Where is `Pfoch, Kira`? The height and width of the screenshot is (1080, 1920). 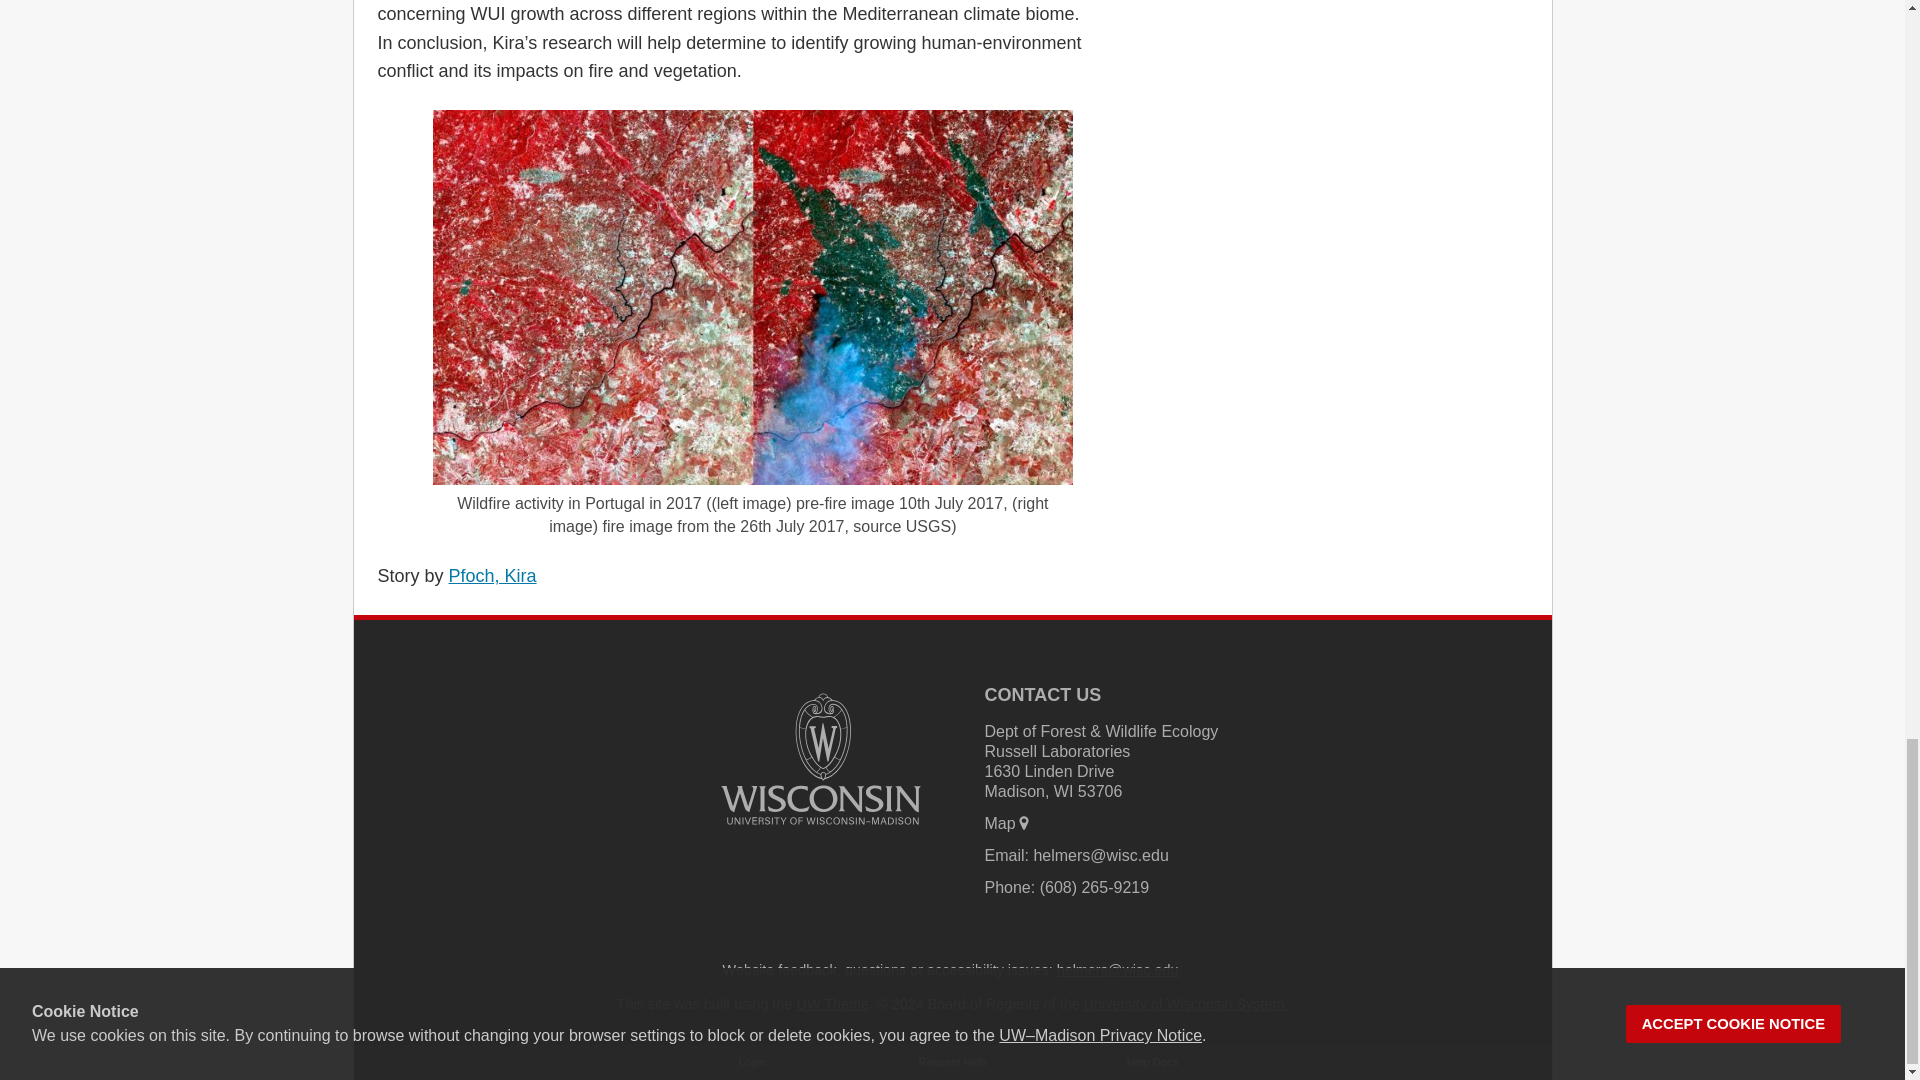
Pfoch, Kira is located at coordinates (493, 576).